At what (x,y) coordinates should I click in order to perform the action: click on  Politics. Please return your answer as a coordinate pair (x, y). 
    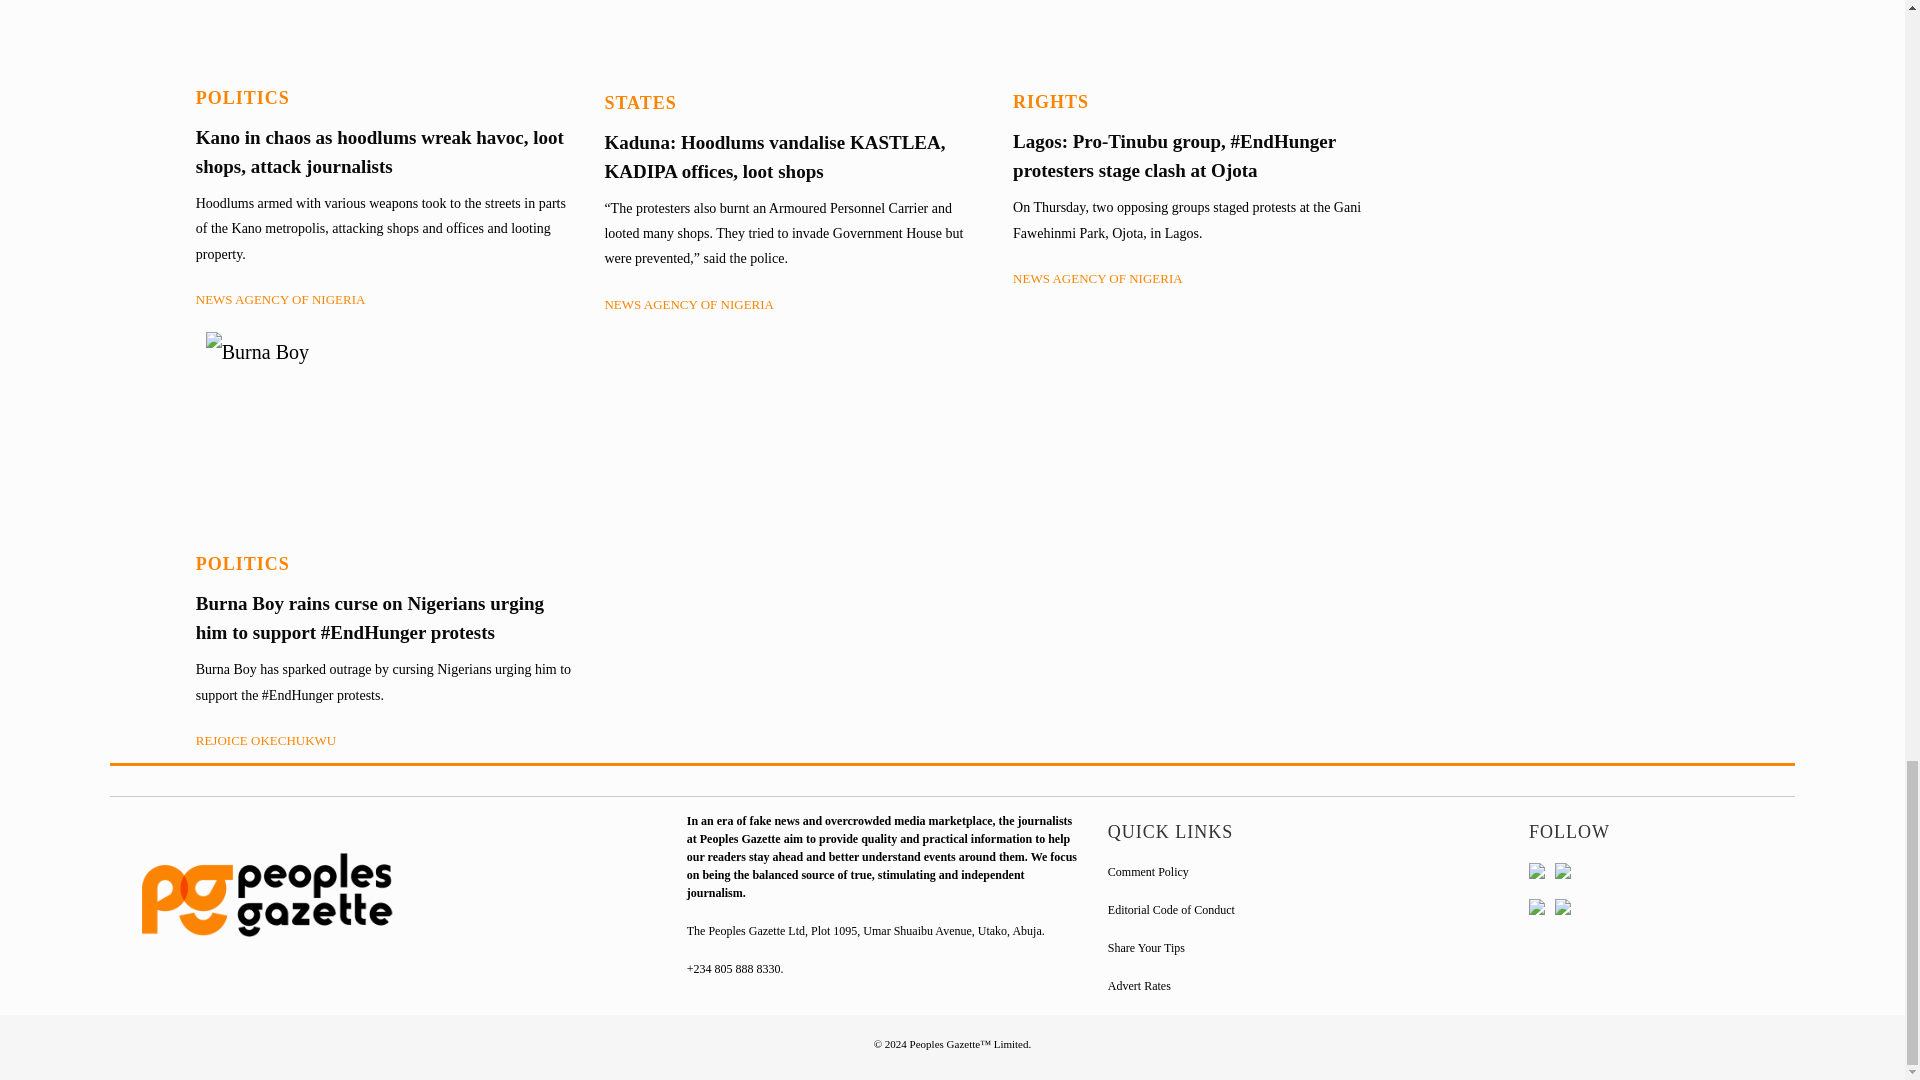
    Looking at the image, I should click on (242, 98).